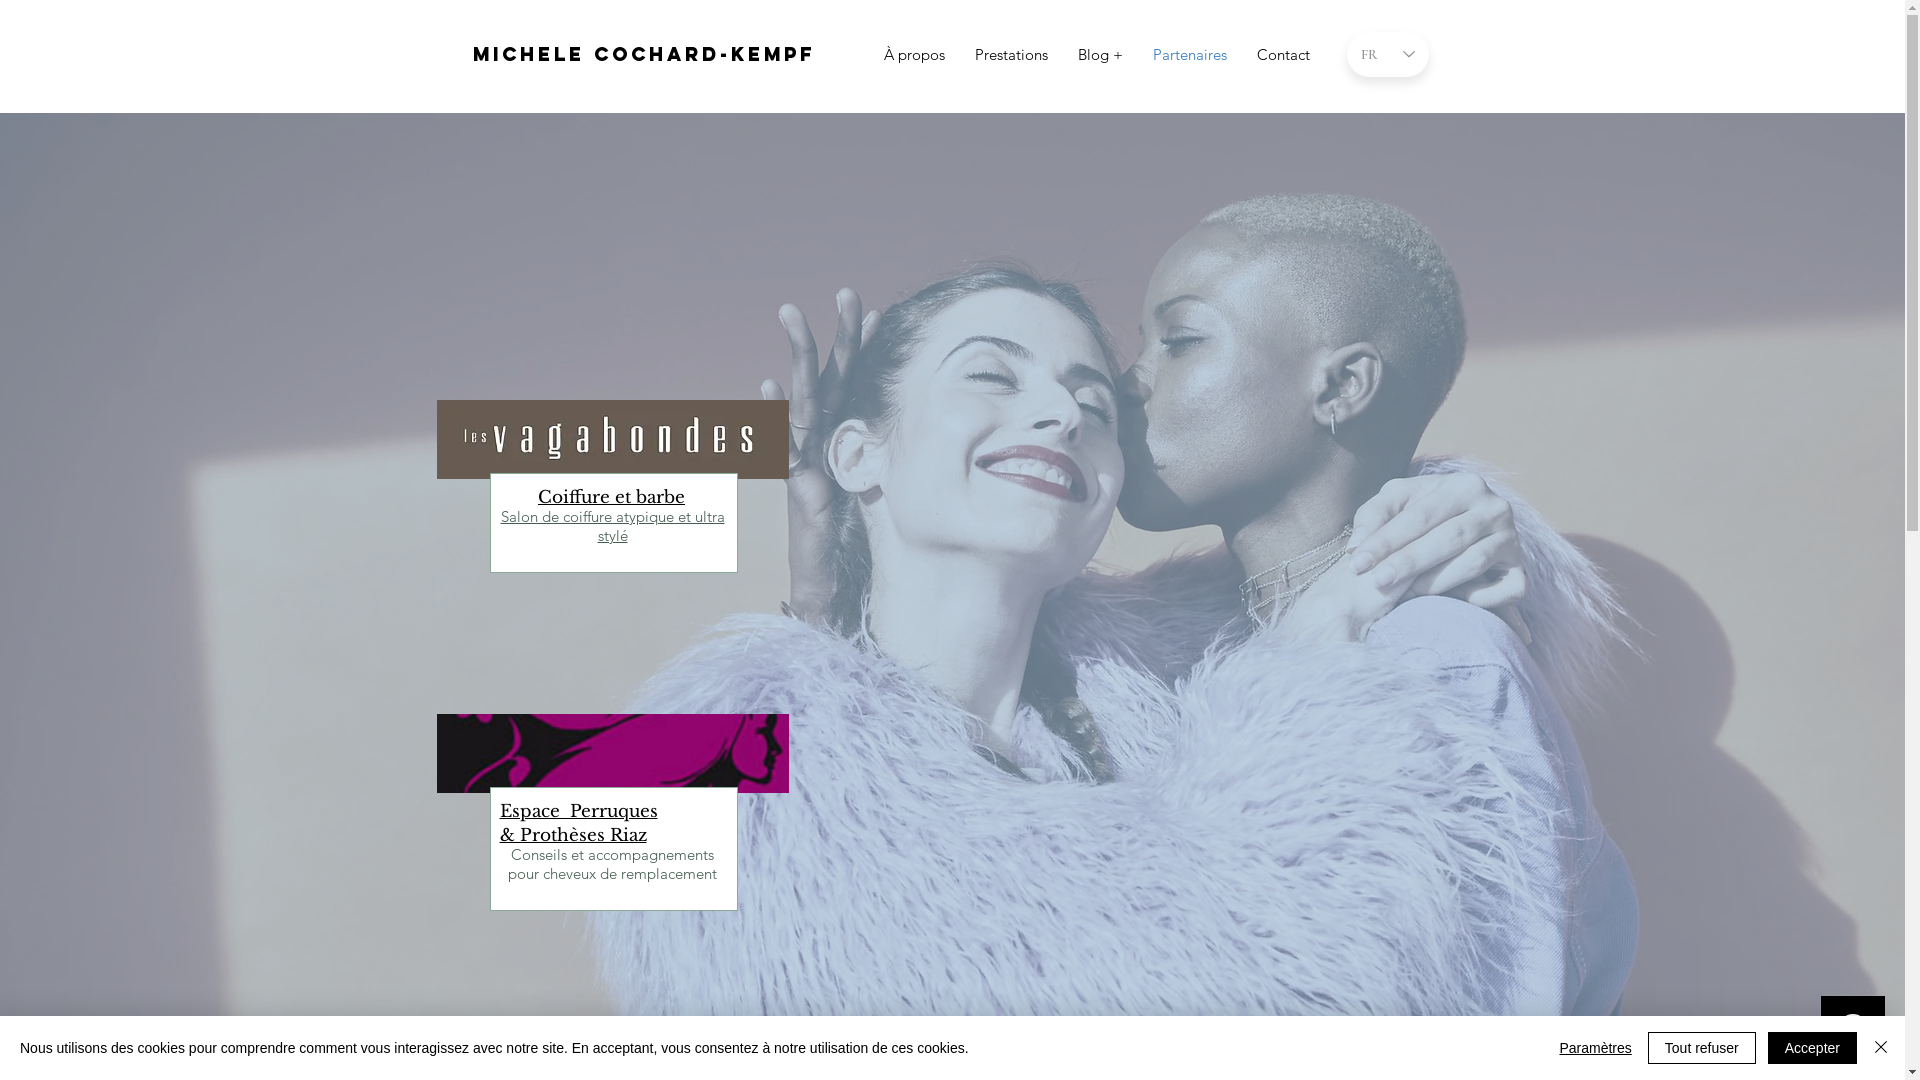 This screenshot has width=1920, height=1080. Describe the element at coordinates (1100, 55) in the screenshot. I see `Blog +` at that location.